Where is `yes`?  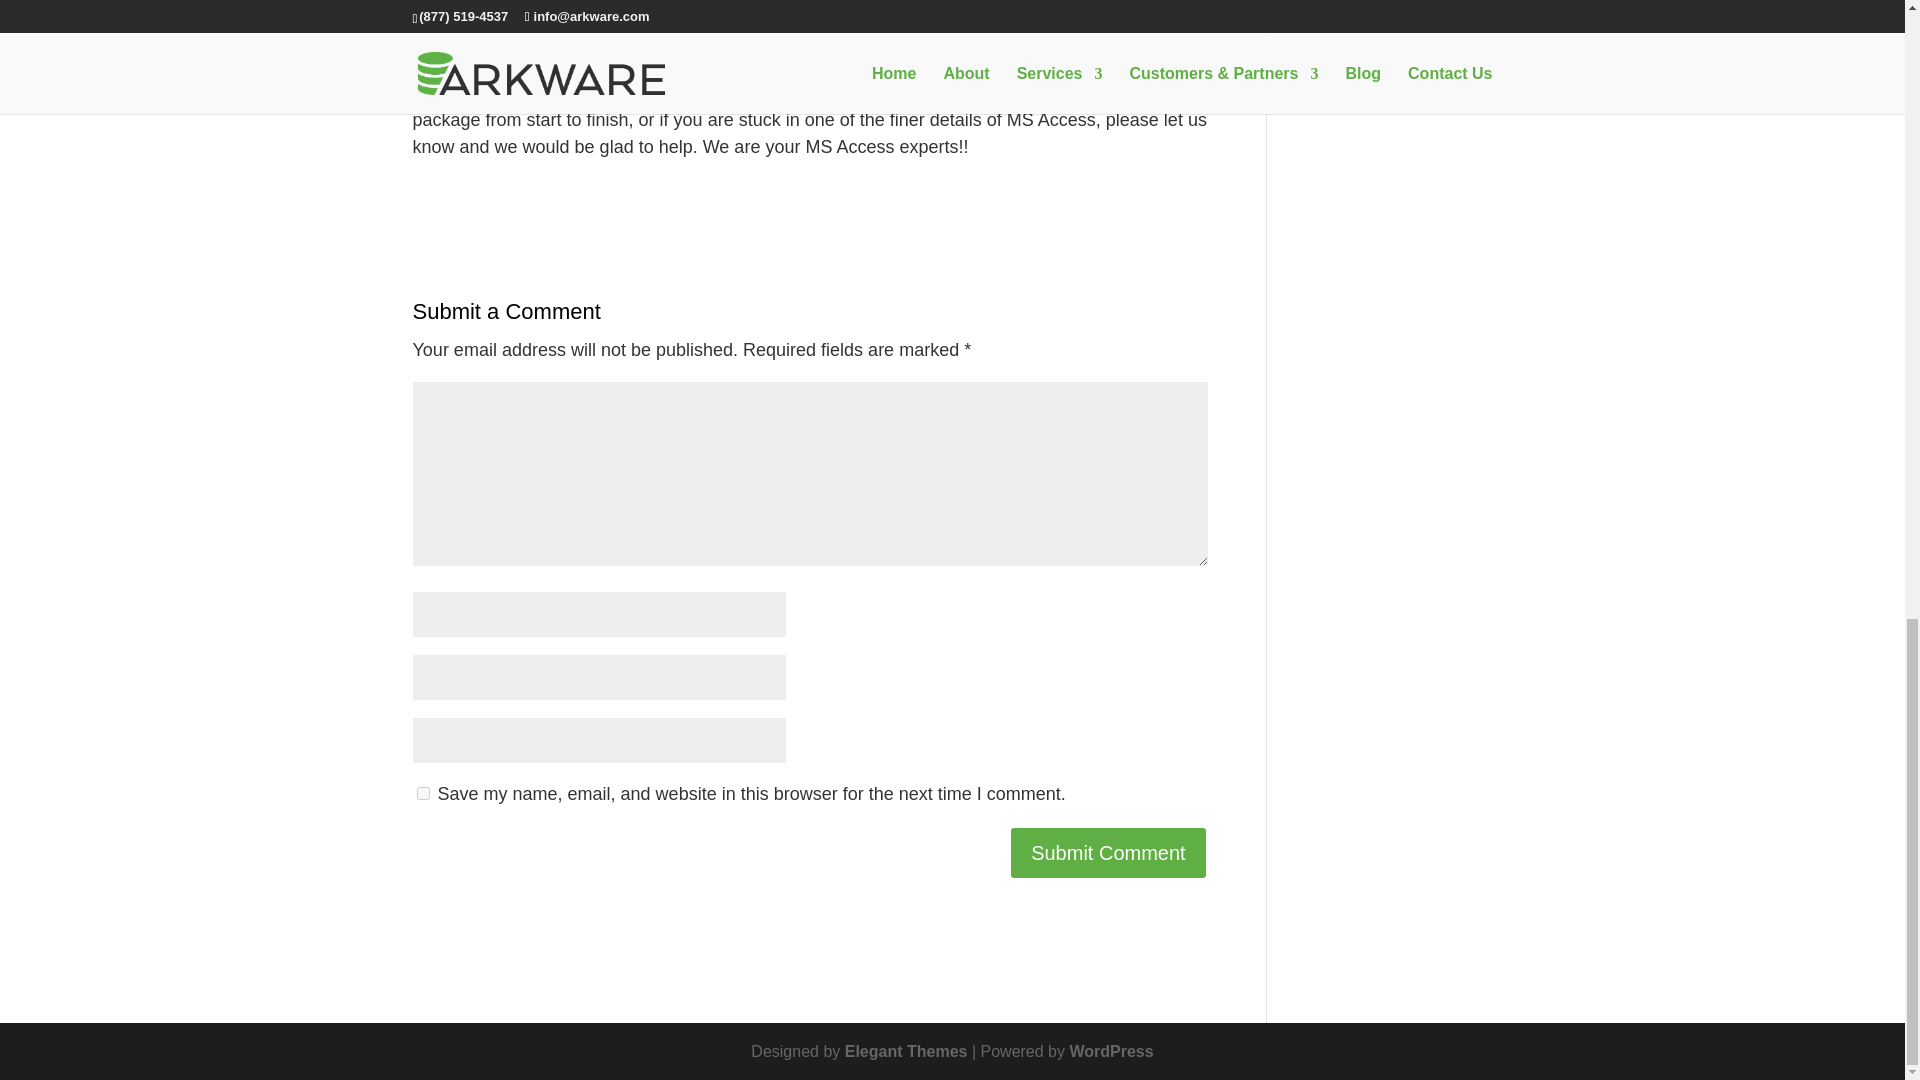
yes is located at coordinates (422, 794).